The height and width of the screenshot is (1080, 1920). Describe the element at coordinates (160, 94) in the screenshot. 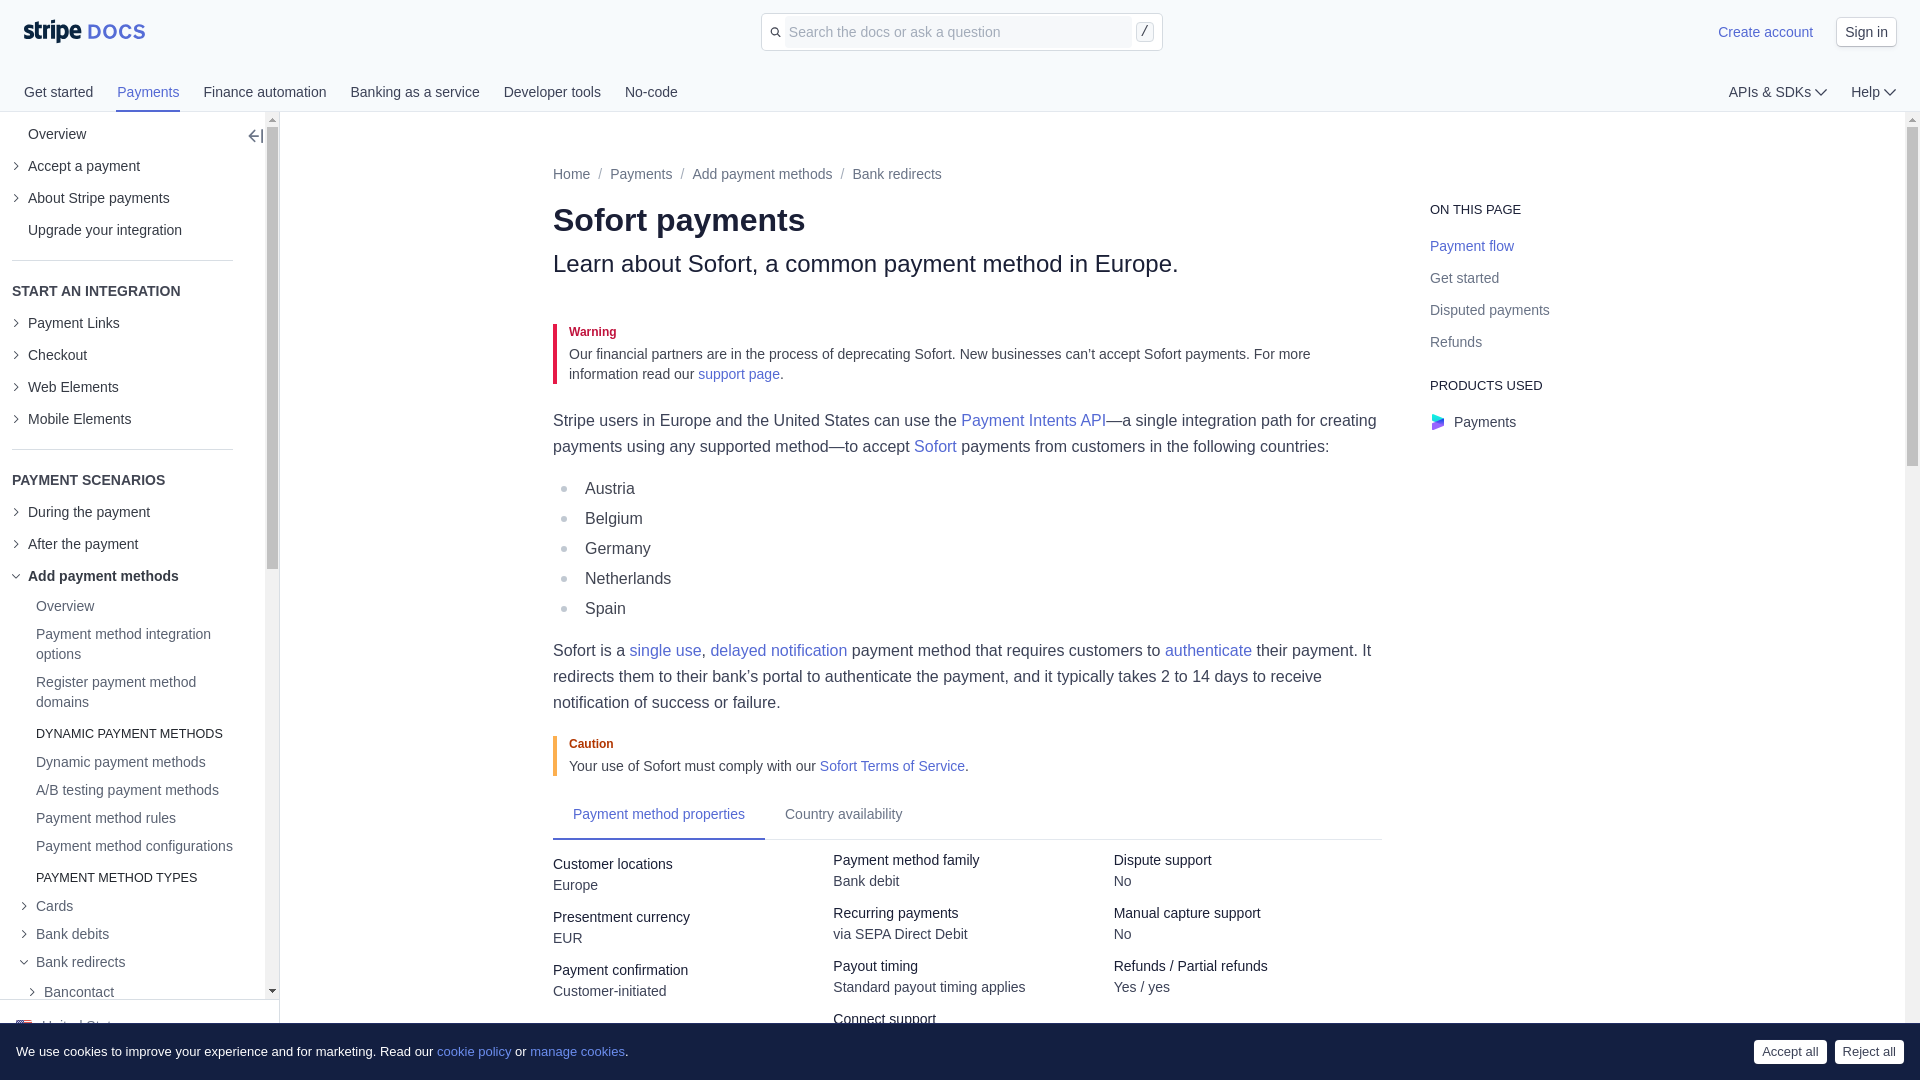

I see `Payments` at that location.